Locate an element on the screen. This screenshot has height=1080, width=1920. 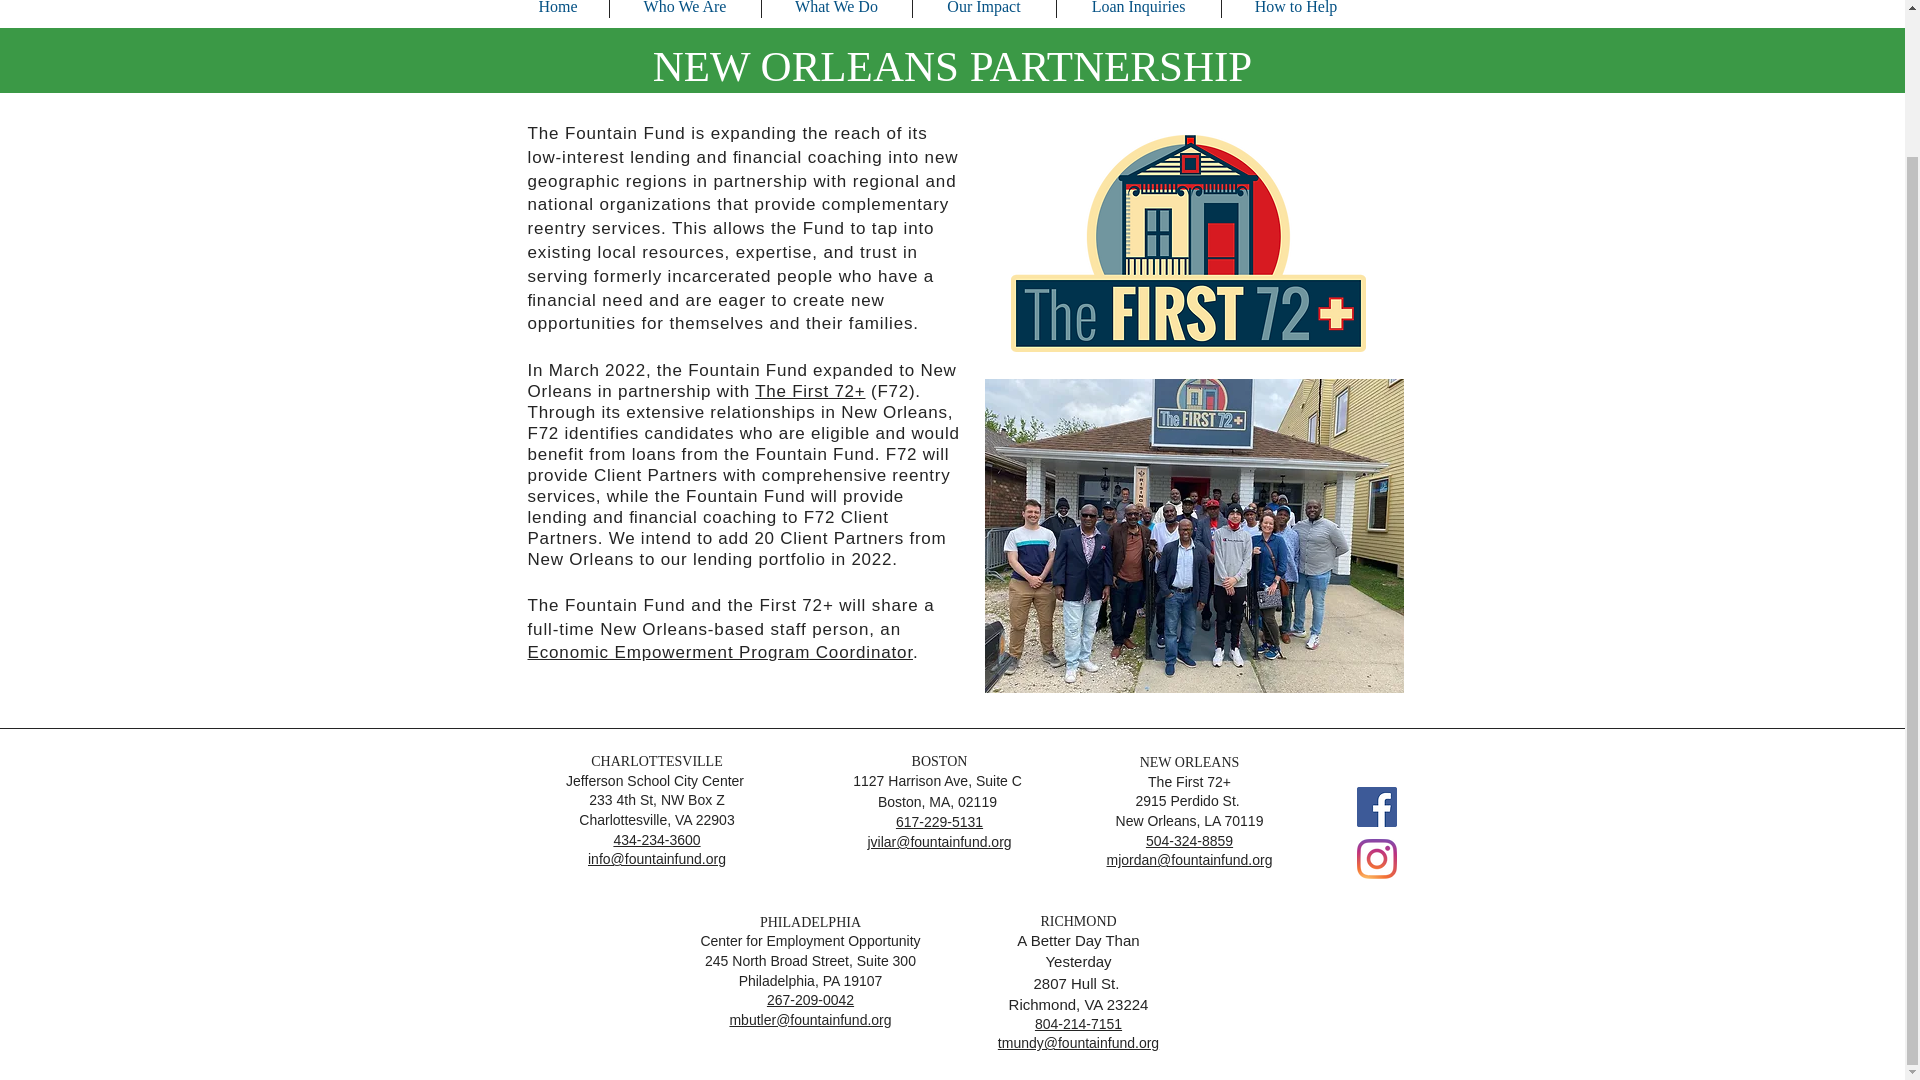
434-234-3600 is located at coordinates (656, 839).